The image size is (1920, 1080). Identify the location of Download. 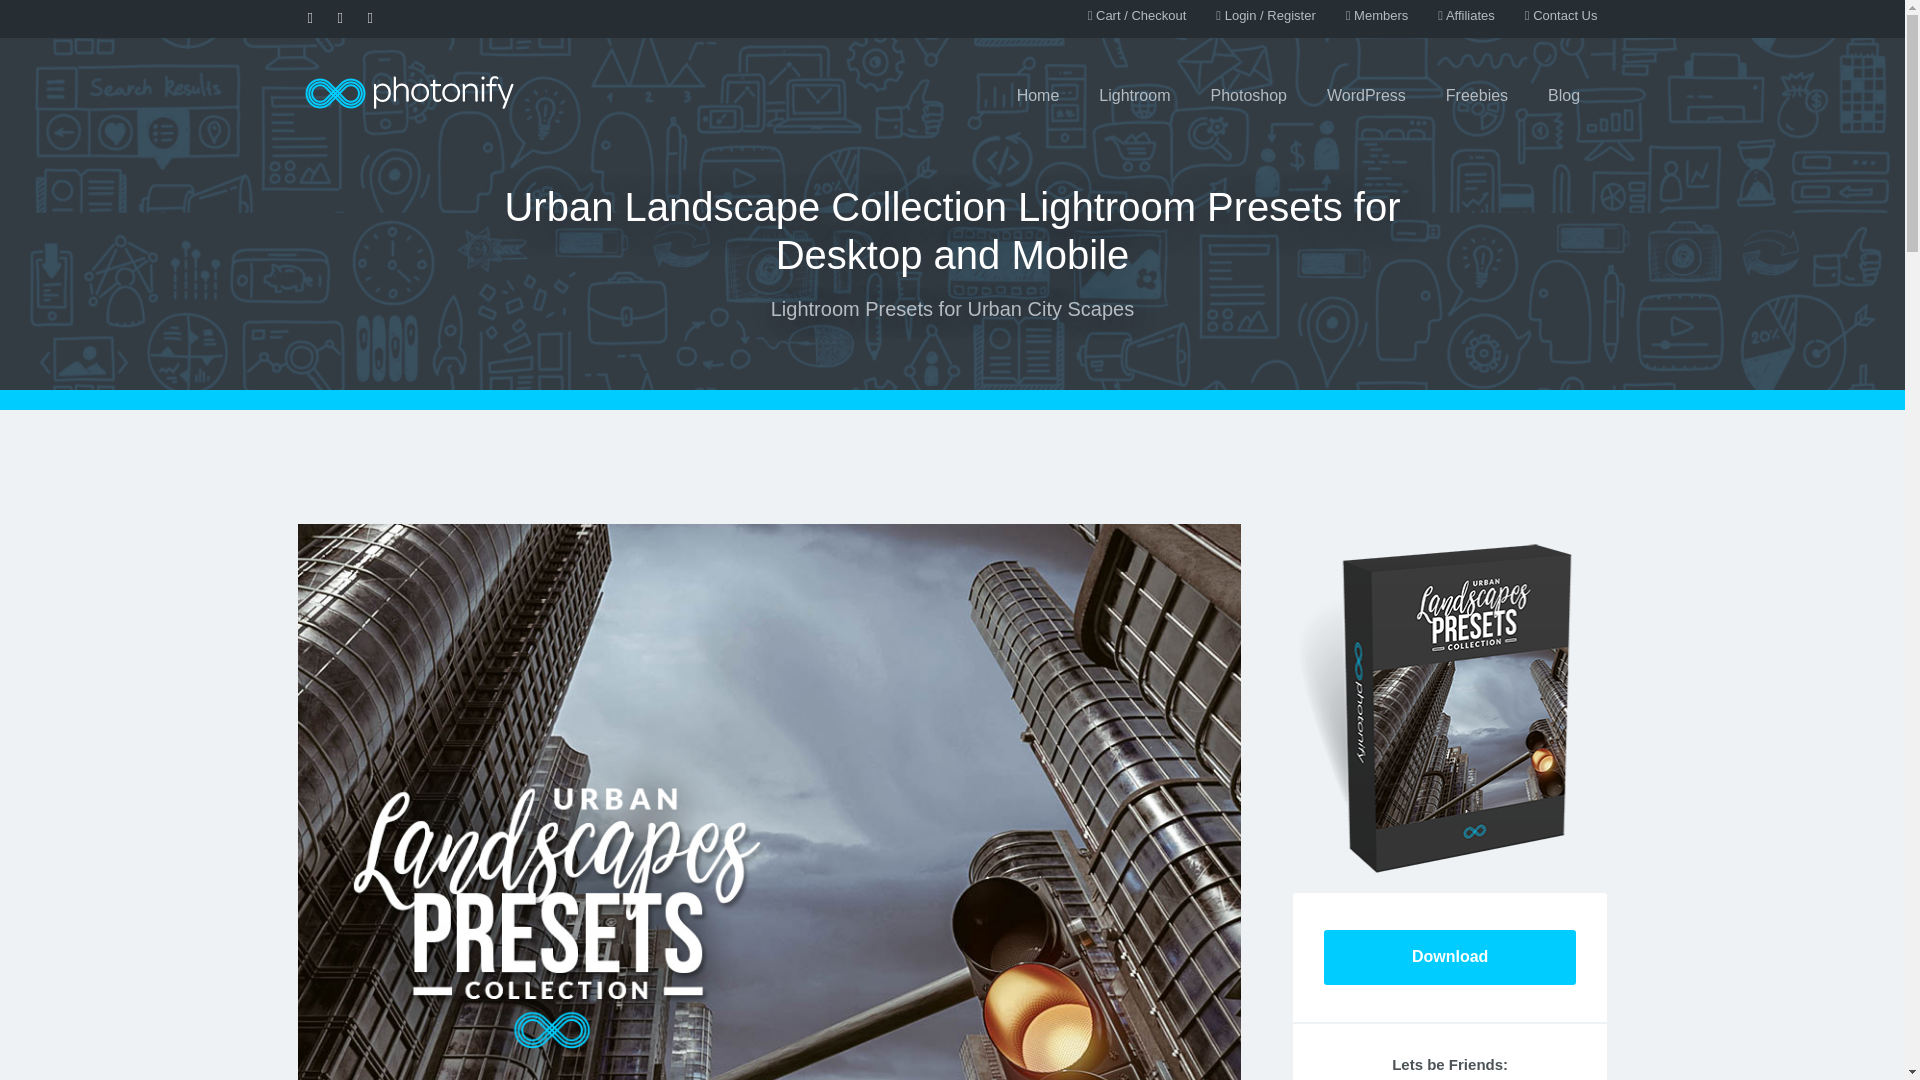
(126, 27).